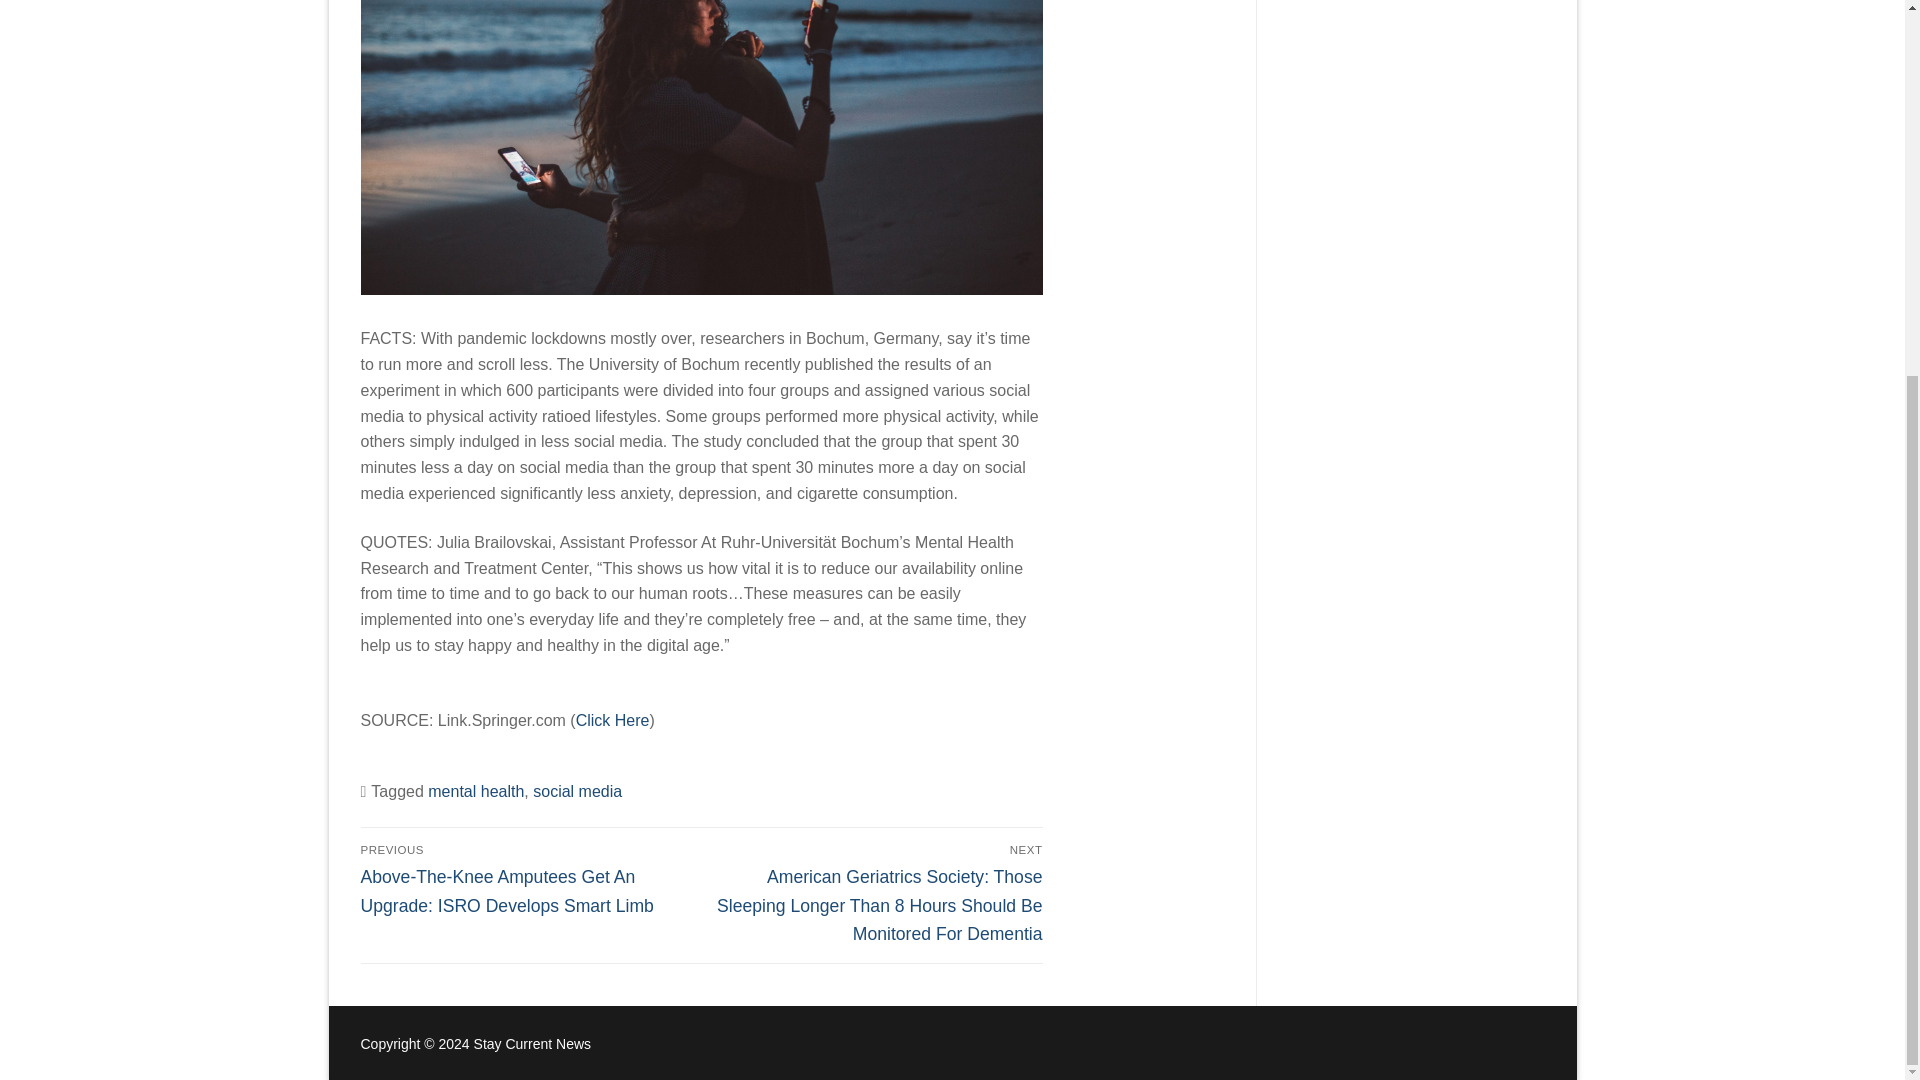  What do you see at coordinates (476, 792) in the screenshot?
I see `mental health` at bounding box center [476, 792].